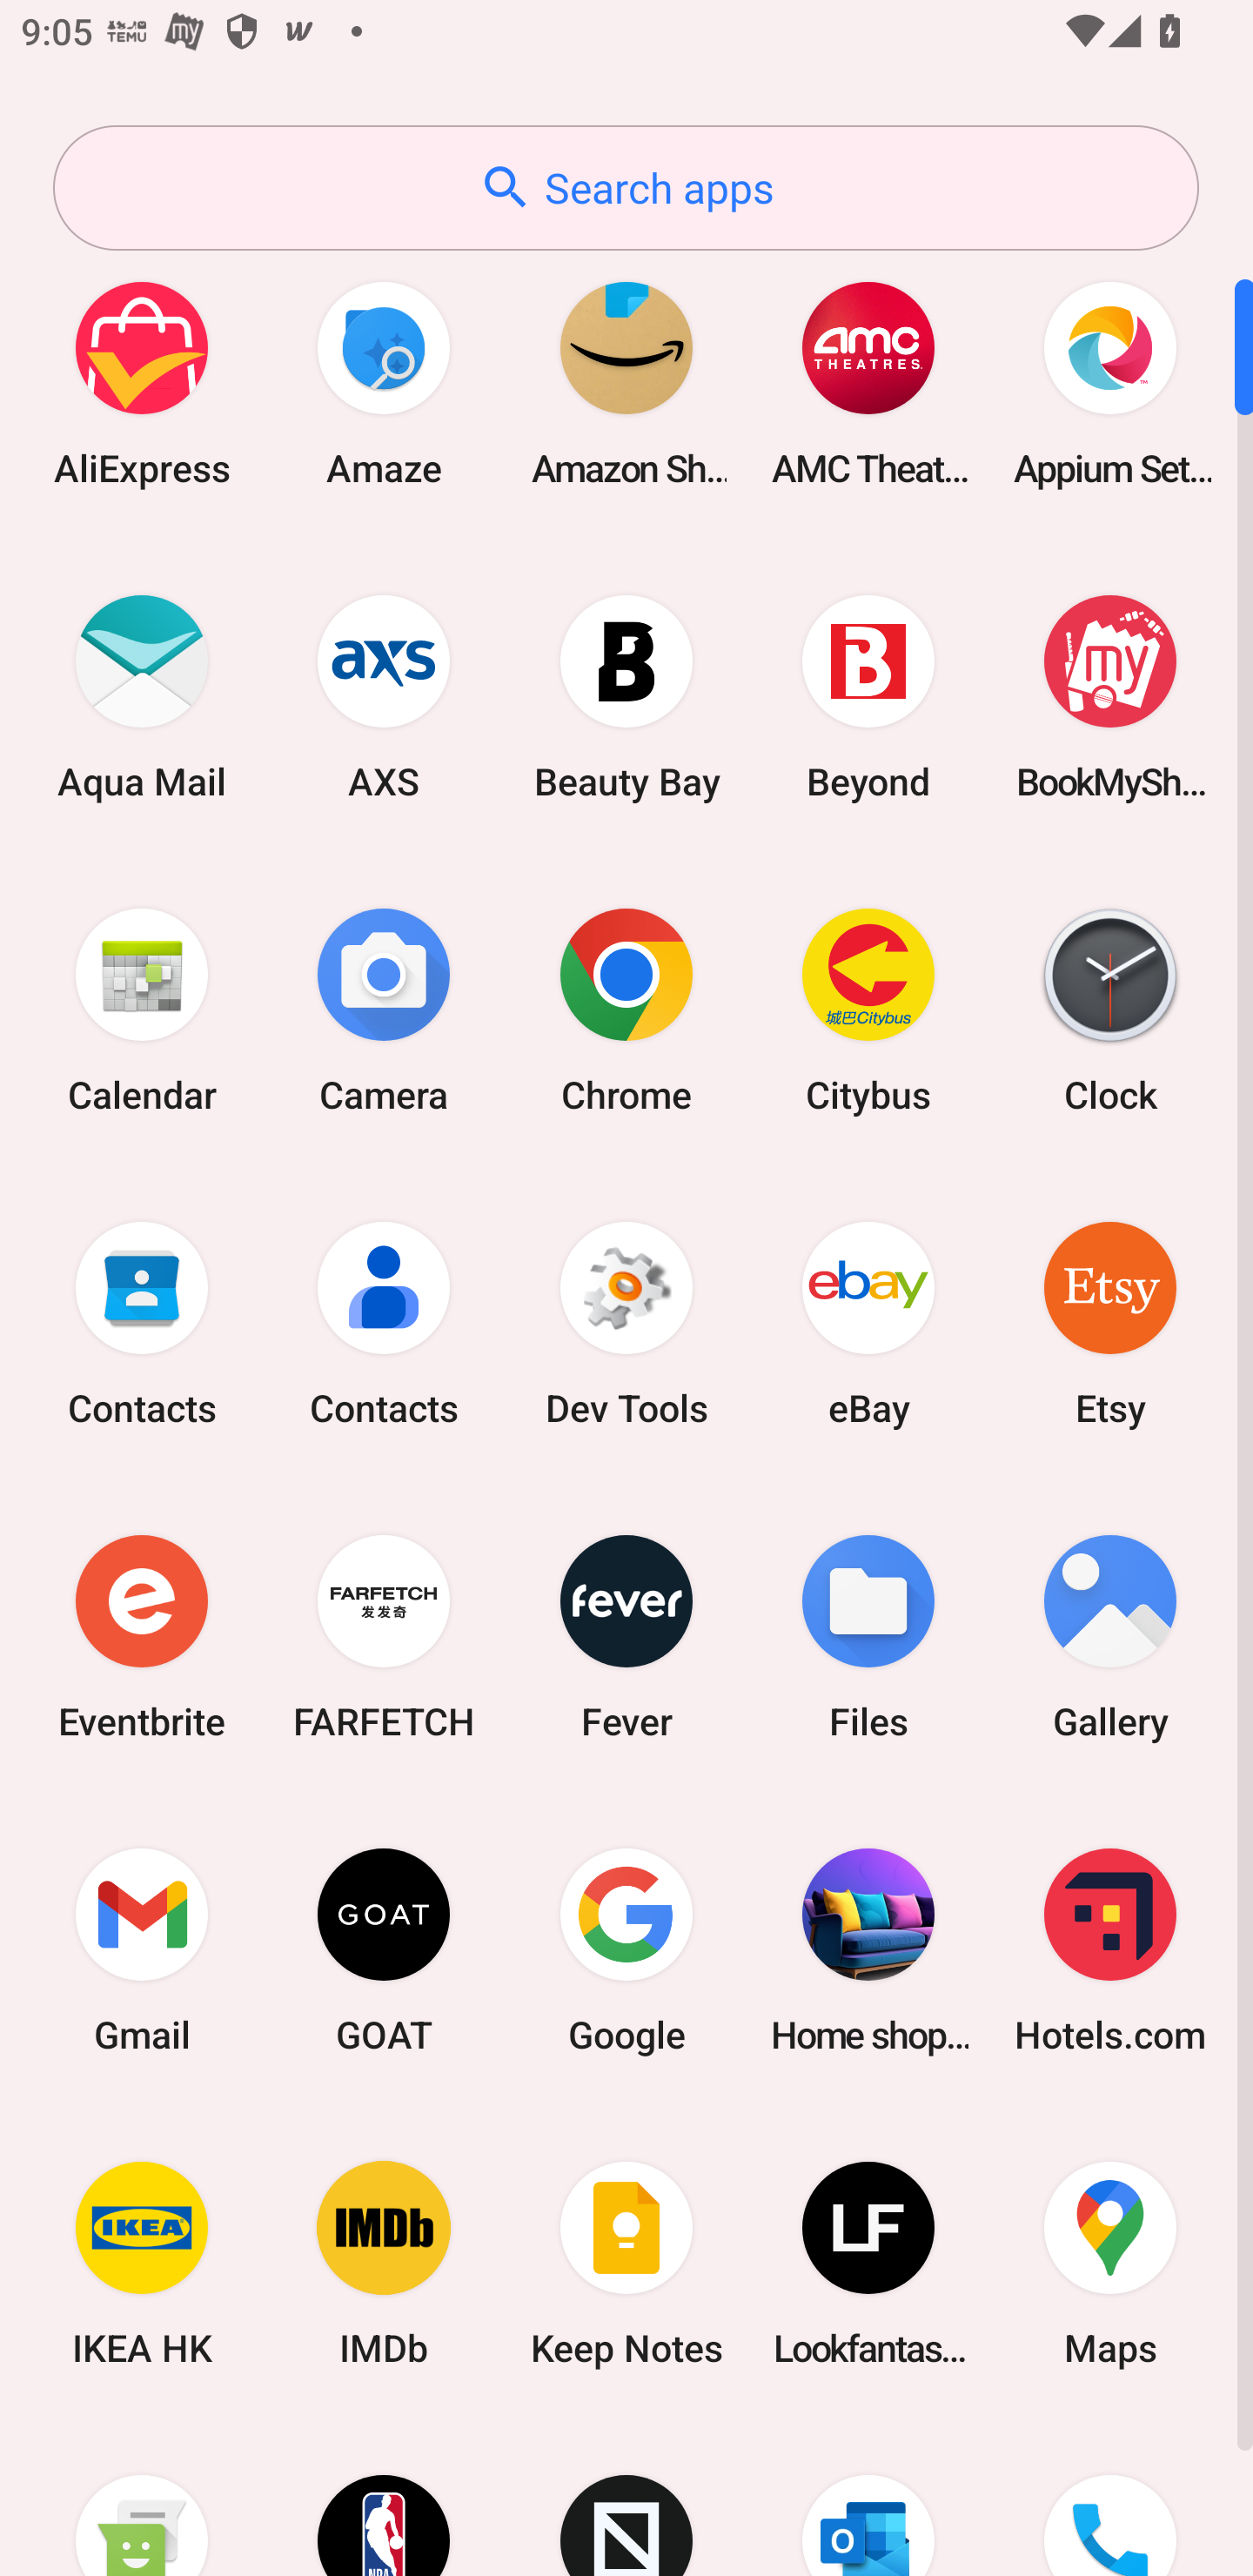 This screenshot has width=1253, height=2576. I want to click on IKEA HK, so click(142, 2264).